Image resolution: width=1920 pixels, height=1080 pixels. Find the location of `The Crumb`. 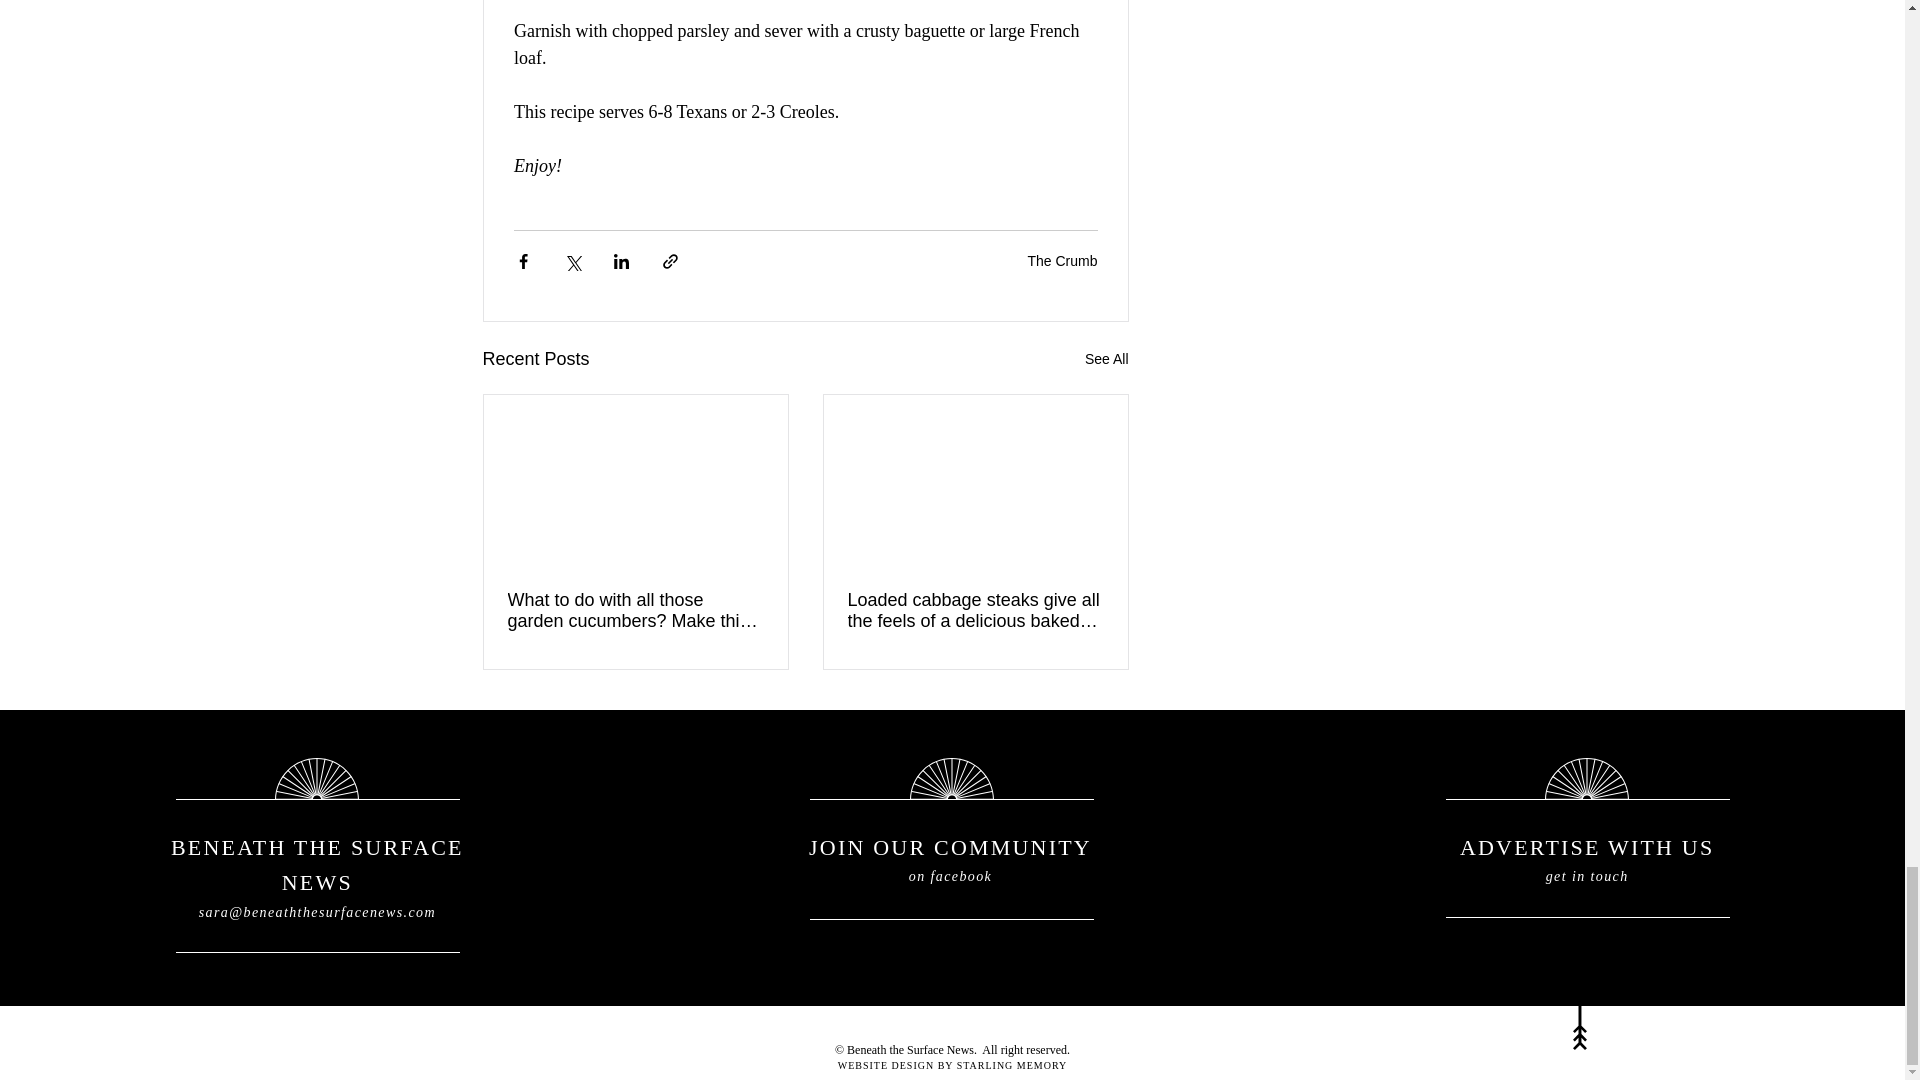

The Crumb is located at coordinates (1062, 260).